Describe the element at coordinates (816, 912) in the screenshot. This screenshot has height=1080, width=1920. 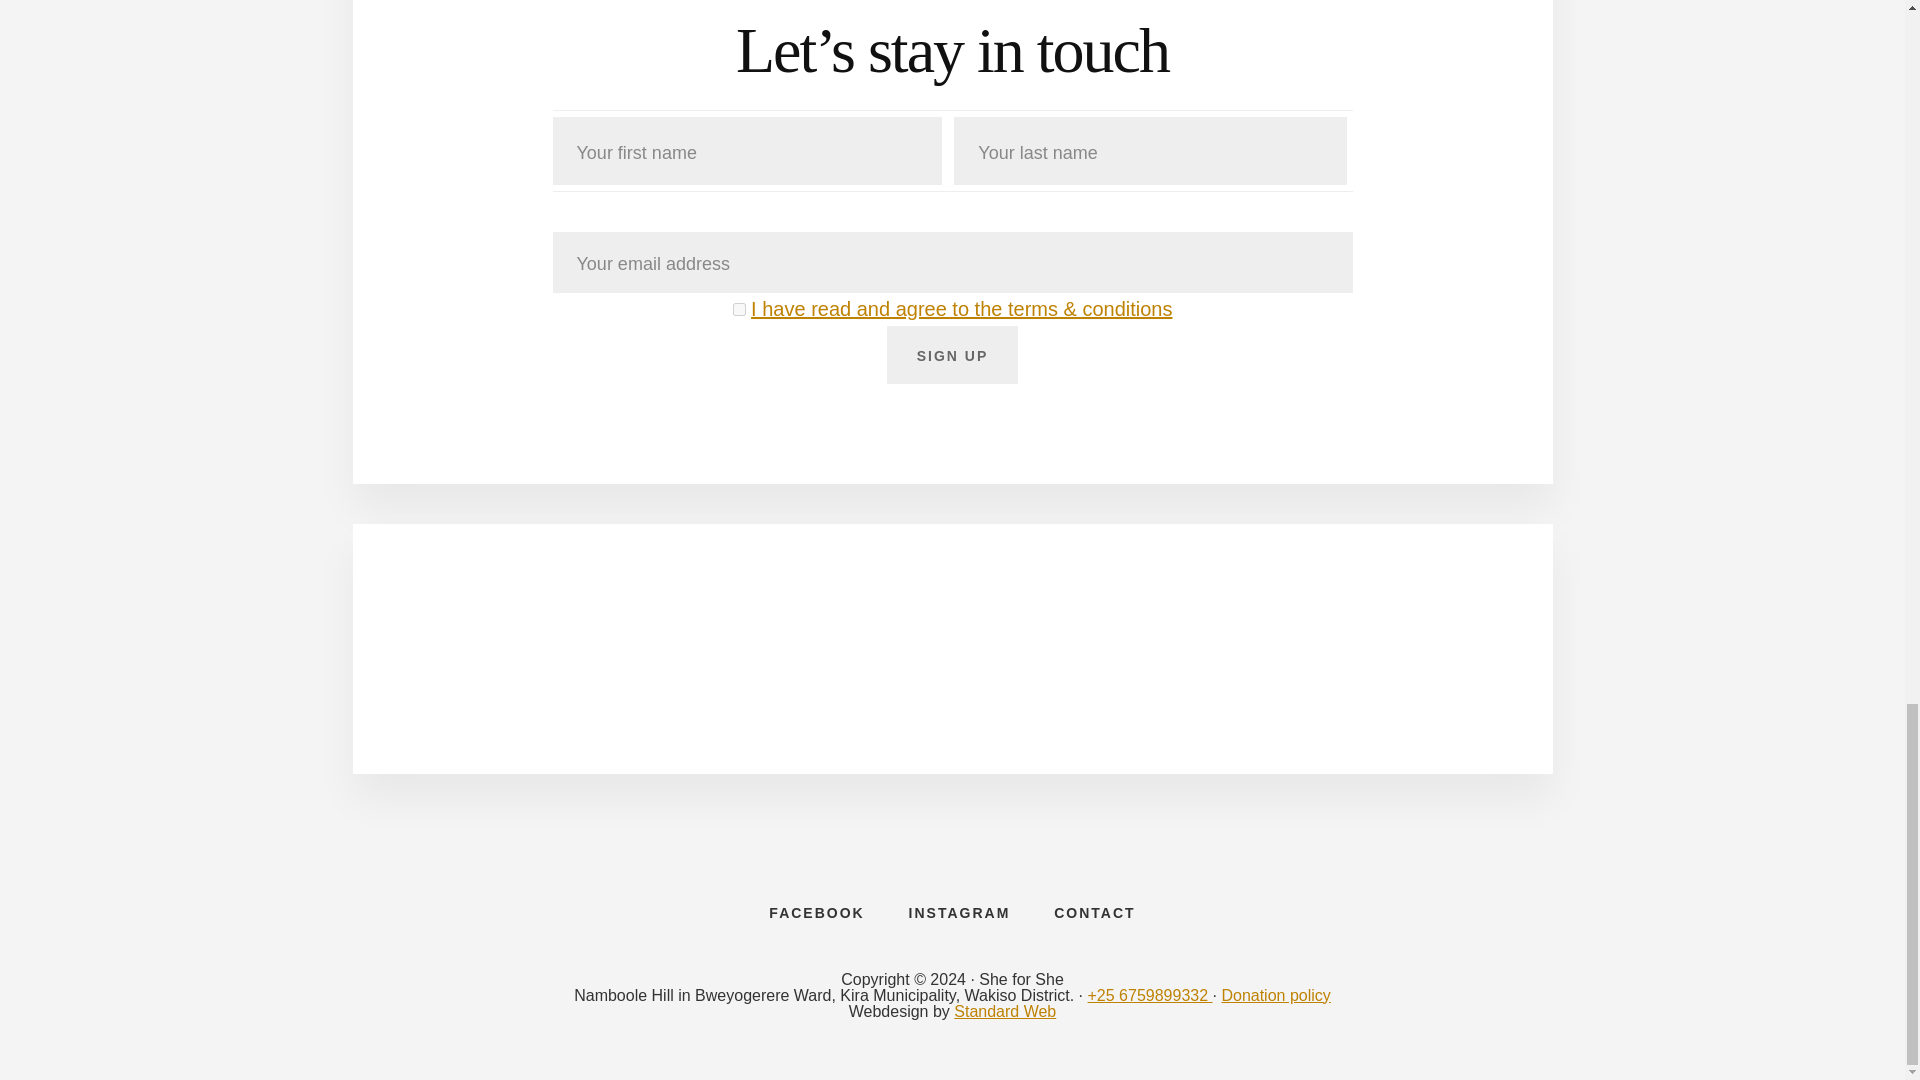
I see `FACEBOOK` at that location.